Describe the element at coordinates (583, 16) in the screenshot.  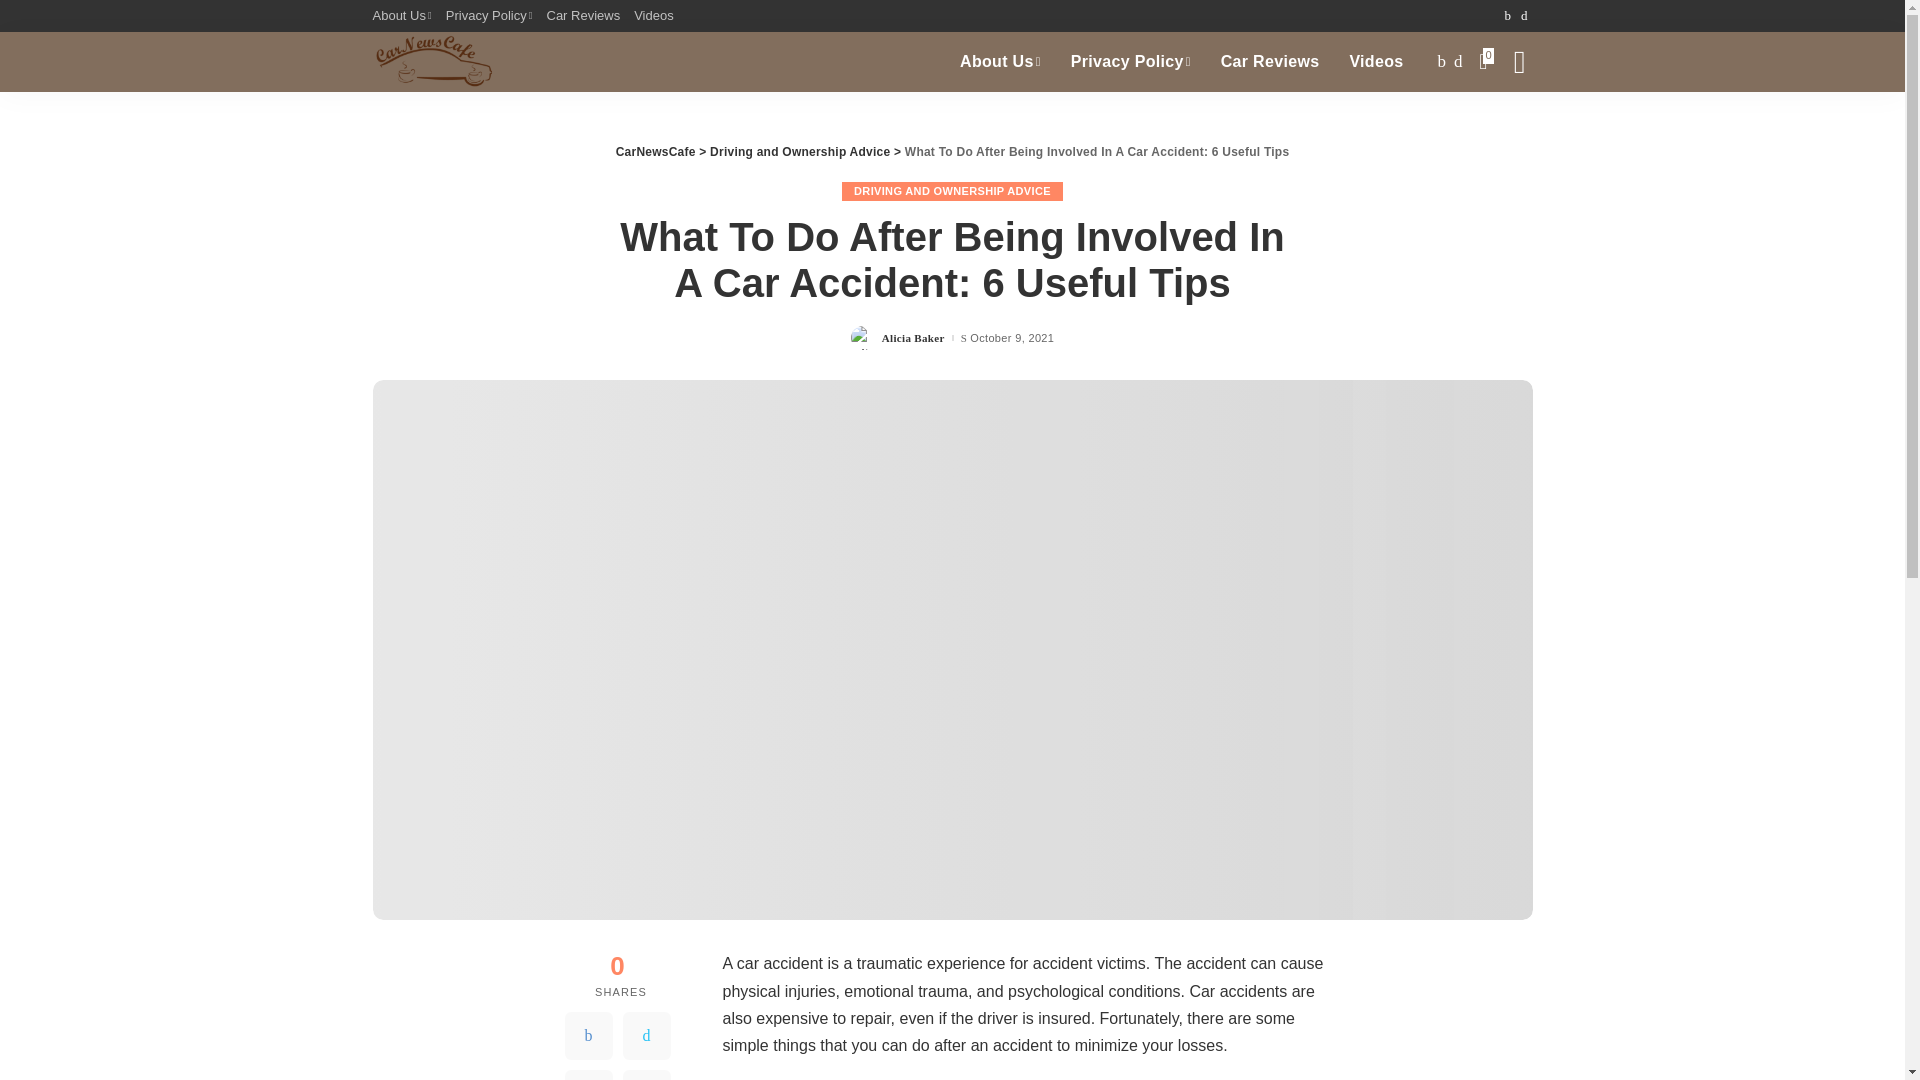
I see `Car Reviews` at that location.